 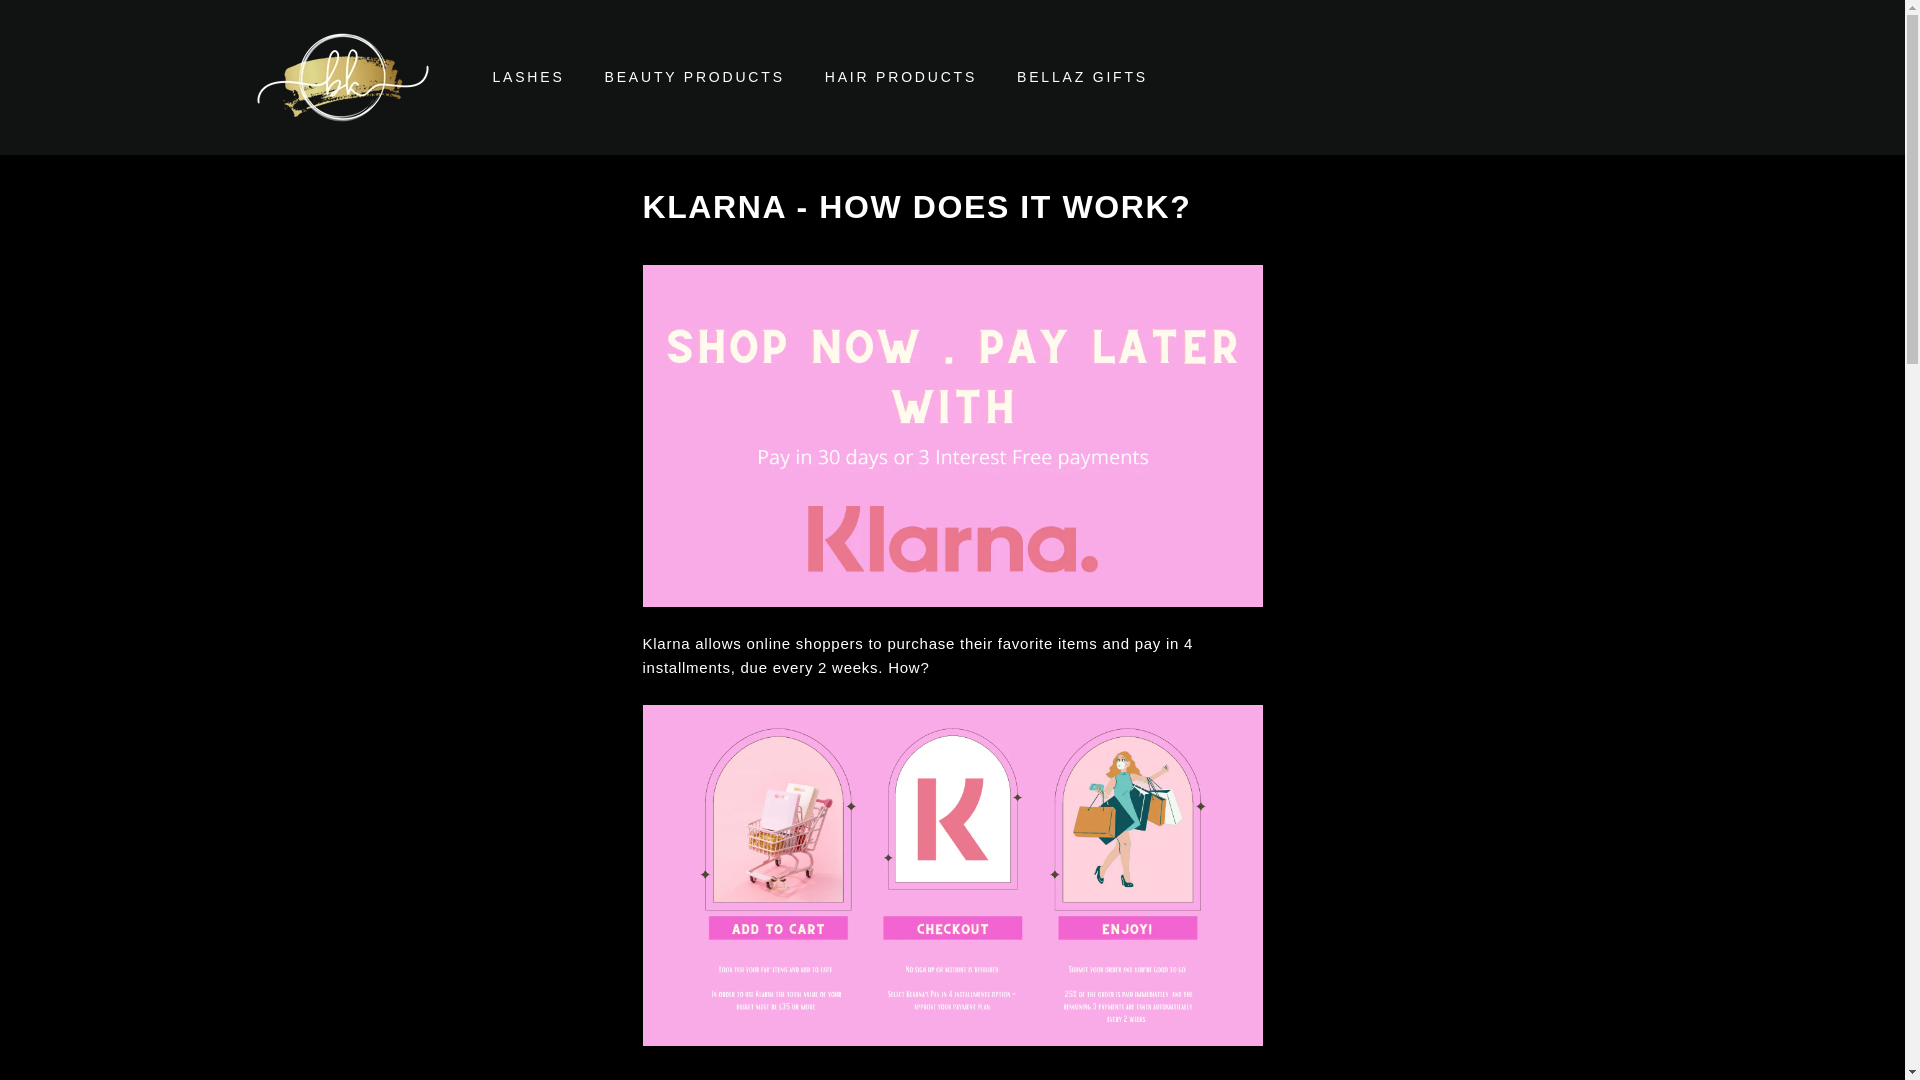 What do you see at coordinates (900, 76) in the screenshot?
I see `HAIR PRODUCTS` at bounding box center [900, 76].